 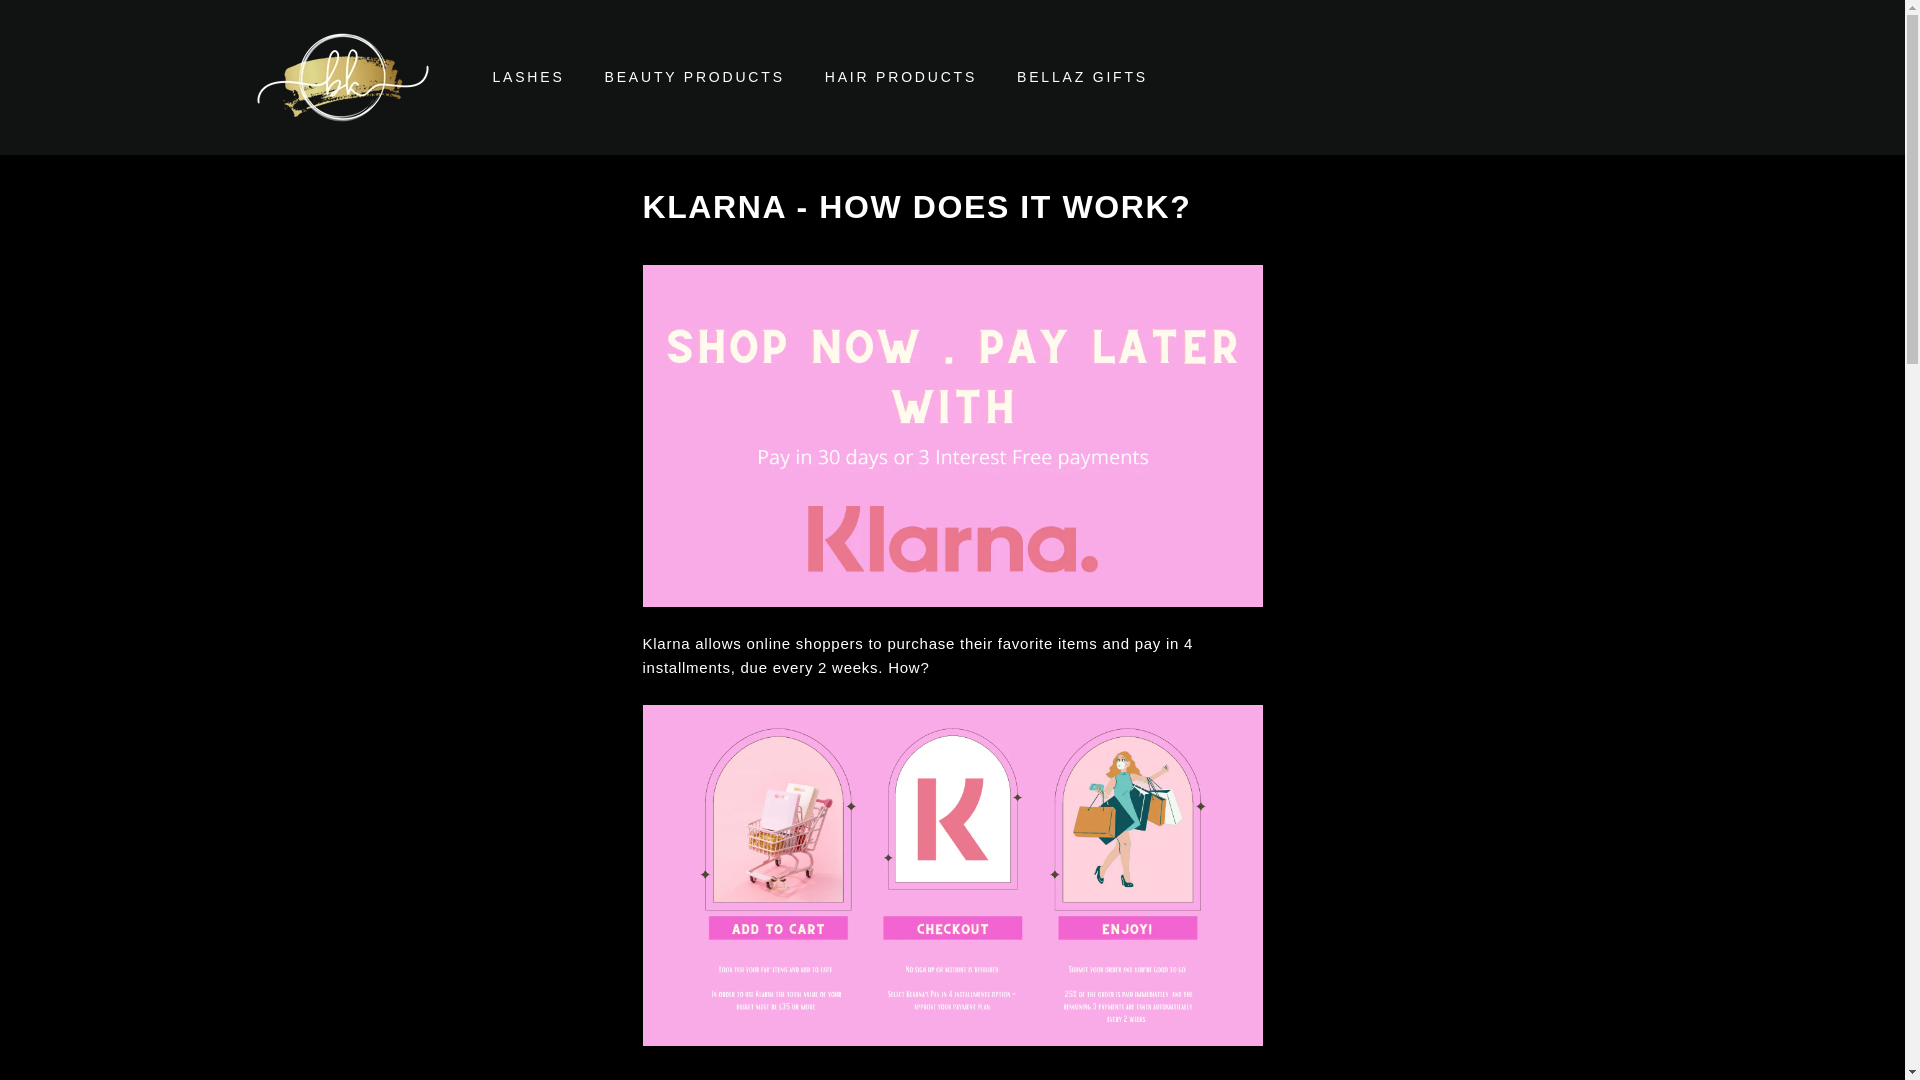 What do you see at coordinates (900, 76) in the screenshot?
I see `HAIR PRODUCTS` at bounding box center [900, 76].